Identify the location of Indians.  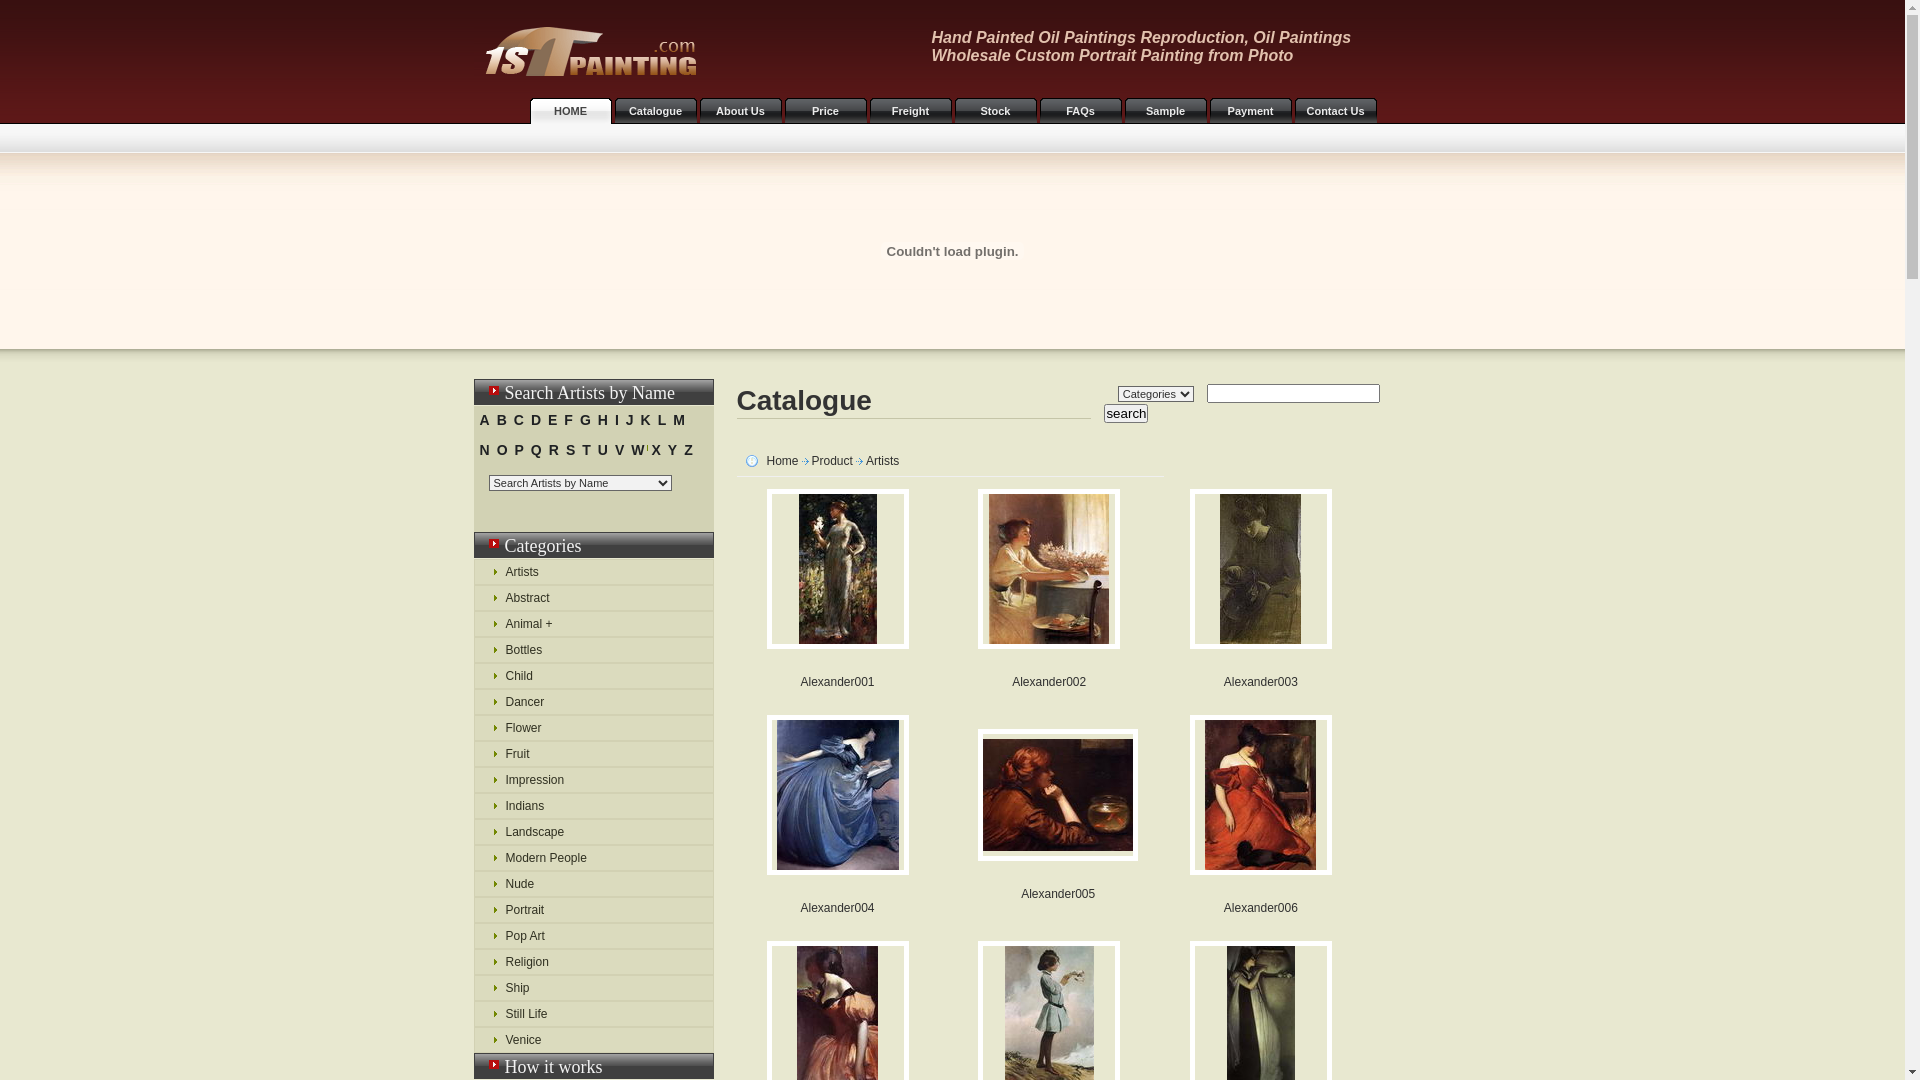
(594, 806).